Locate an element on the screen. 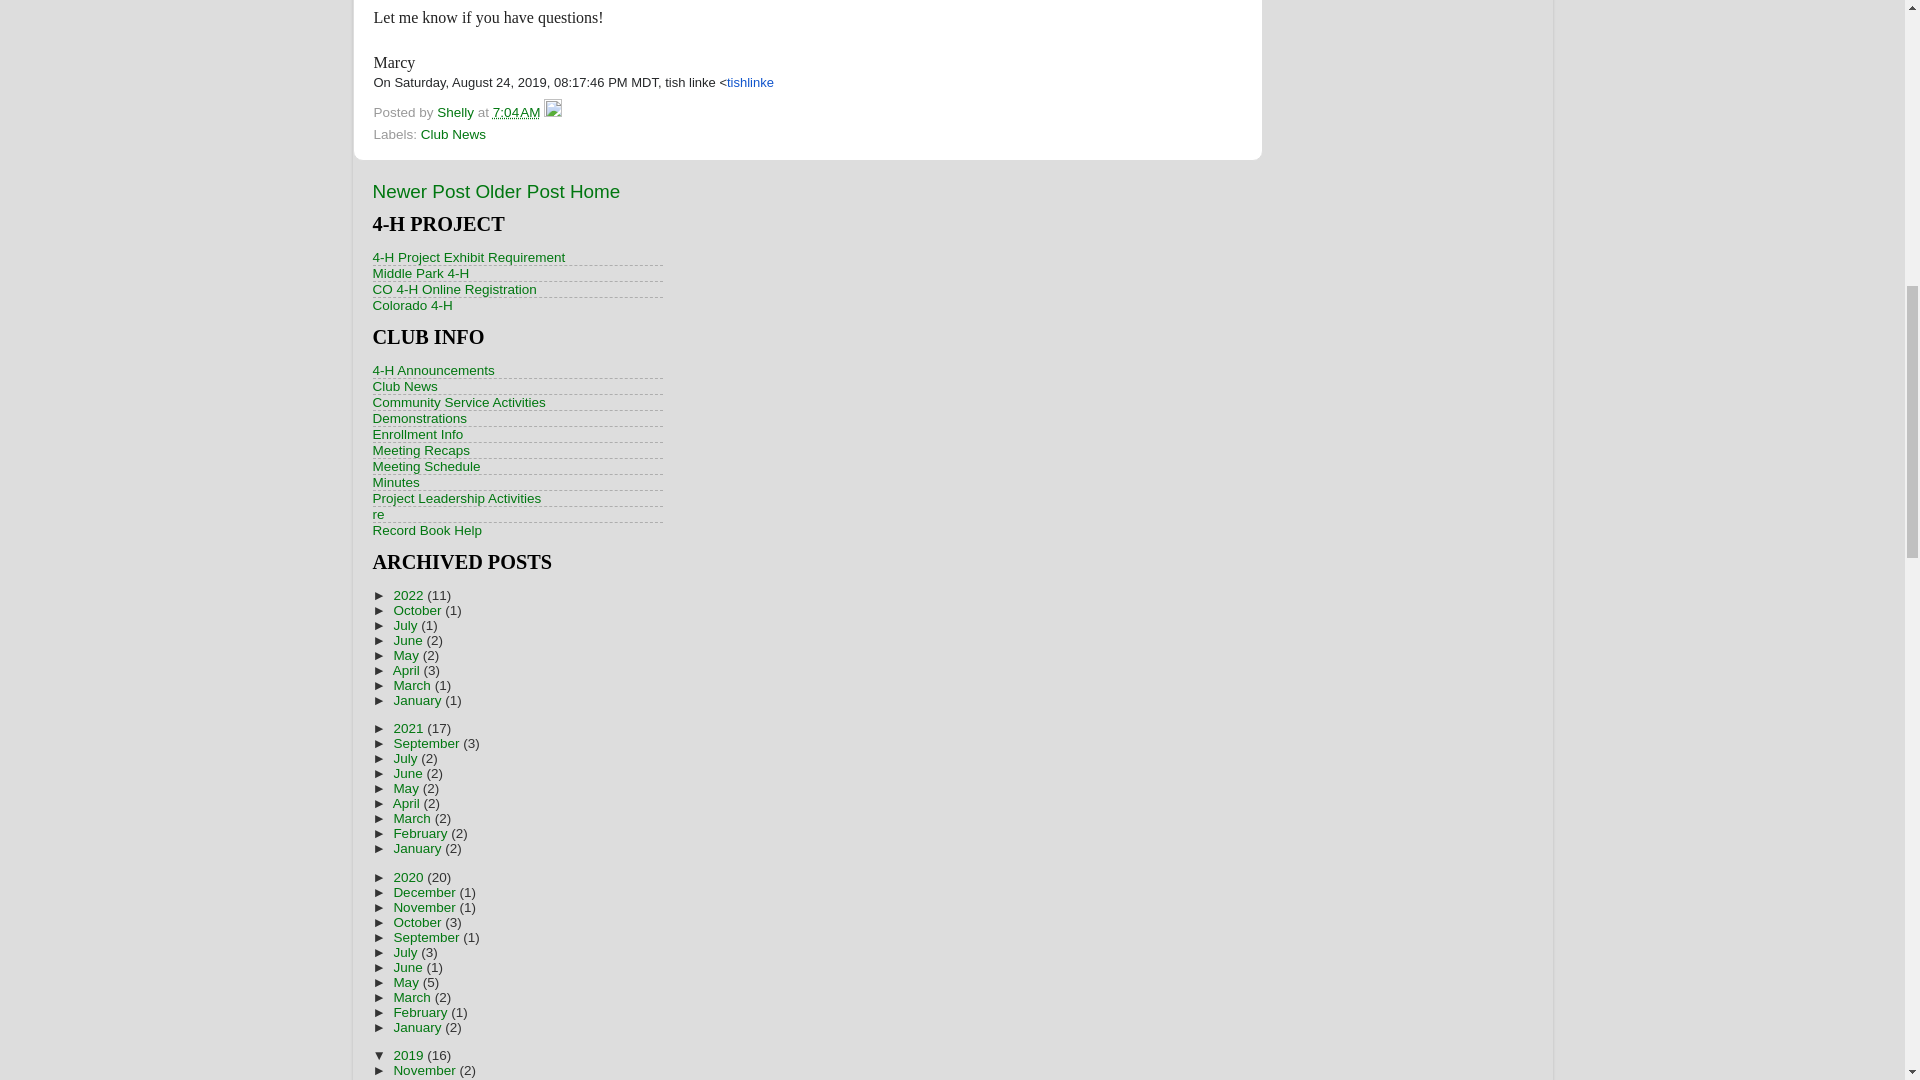 The height and width of the screenshot is (1080, 1920). July is located at coordinates (406, 624).